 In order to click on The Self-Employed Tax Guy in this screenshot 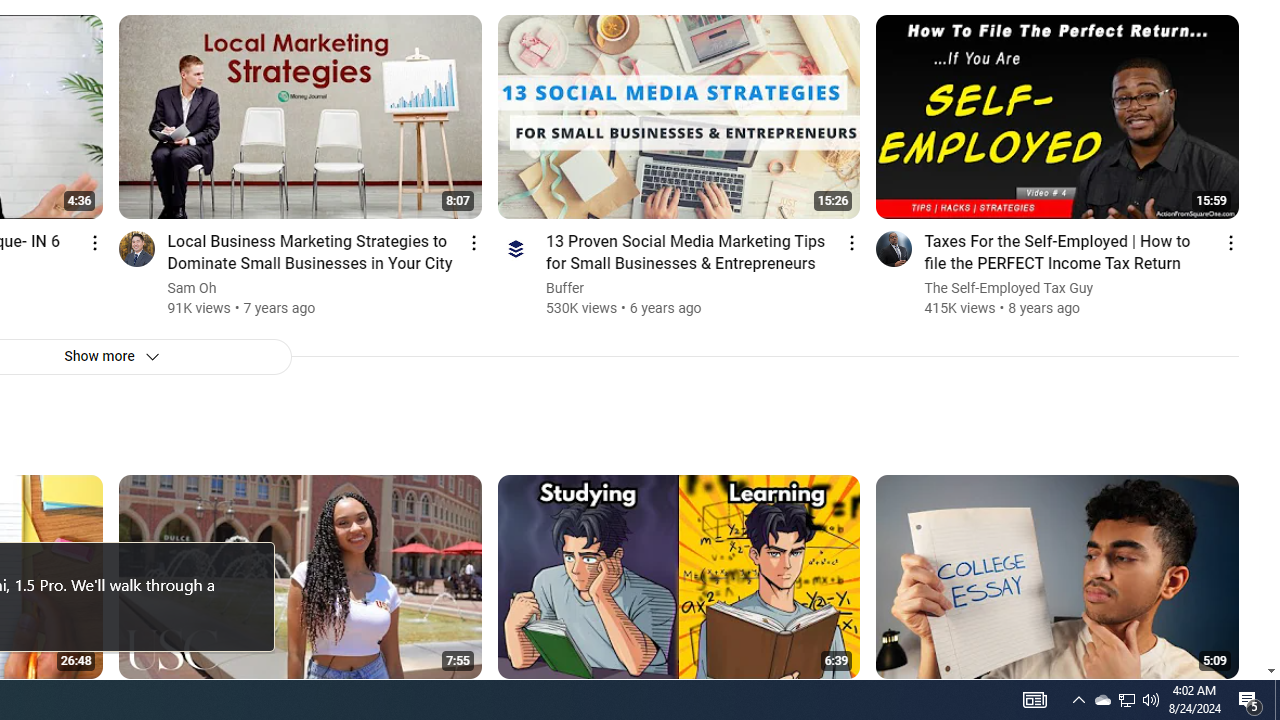, I will do `click(1009, 288)`.